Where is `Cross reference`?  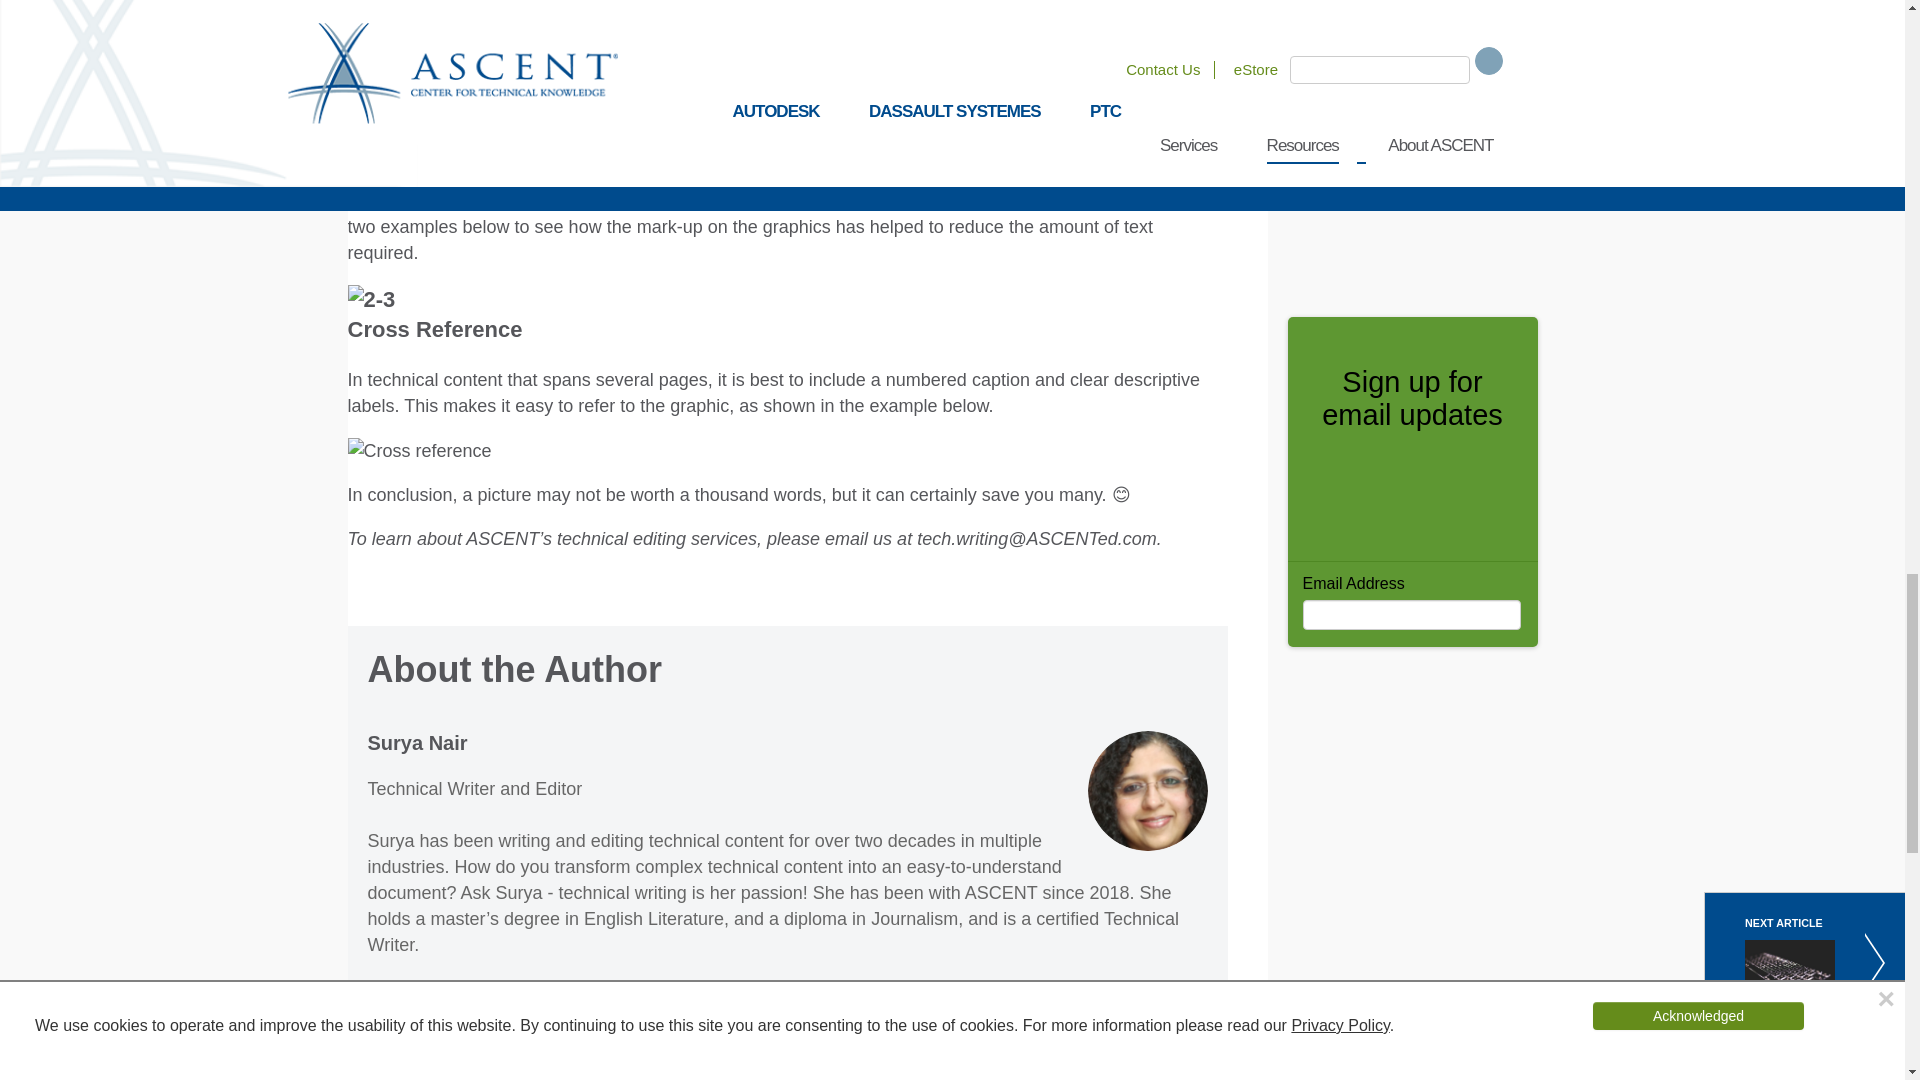 Cross reference is located at coordinates (419, 451).